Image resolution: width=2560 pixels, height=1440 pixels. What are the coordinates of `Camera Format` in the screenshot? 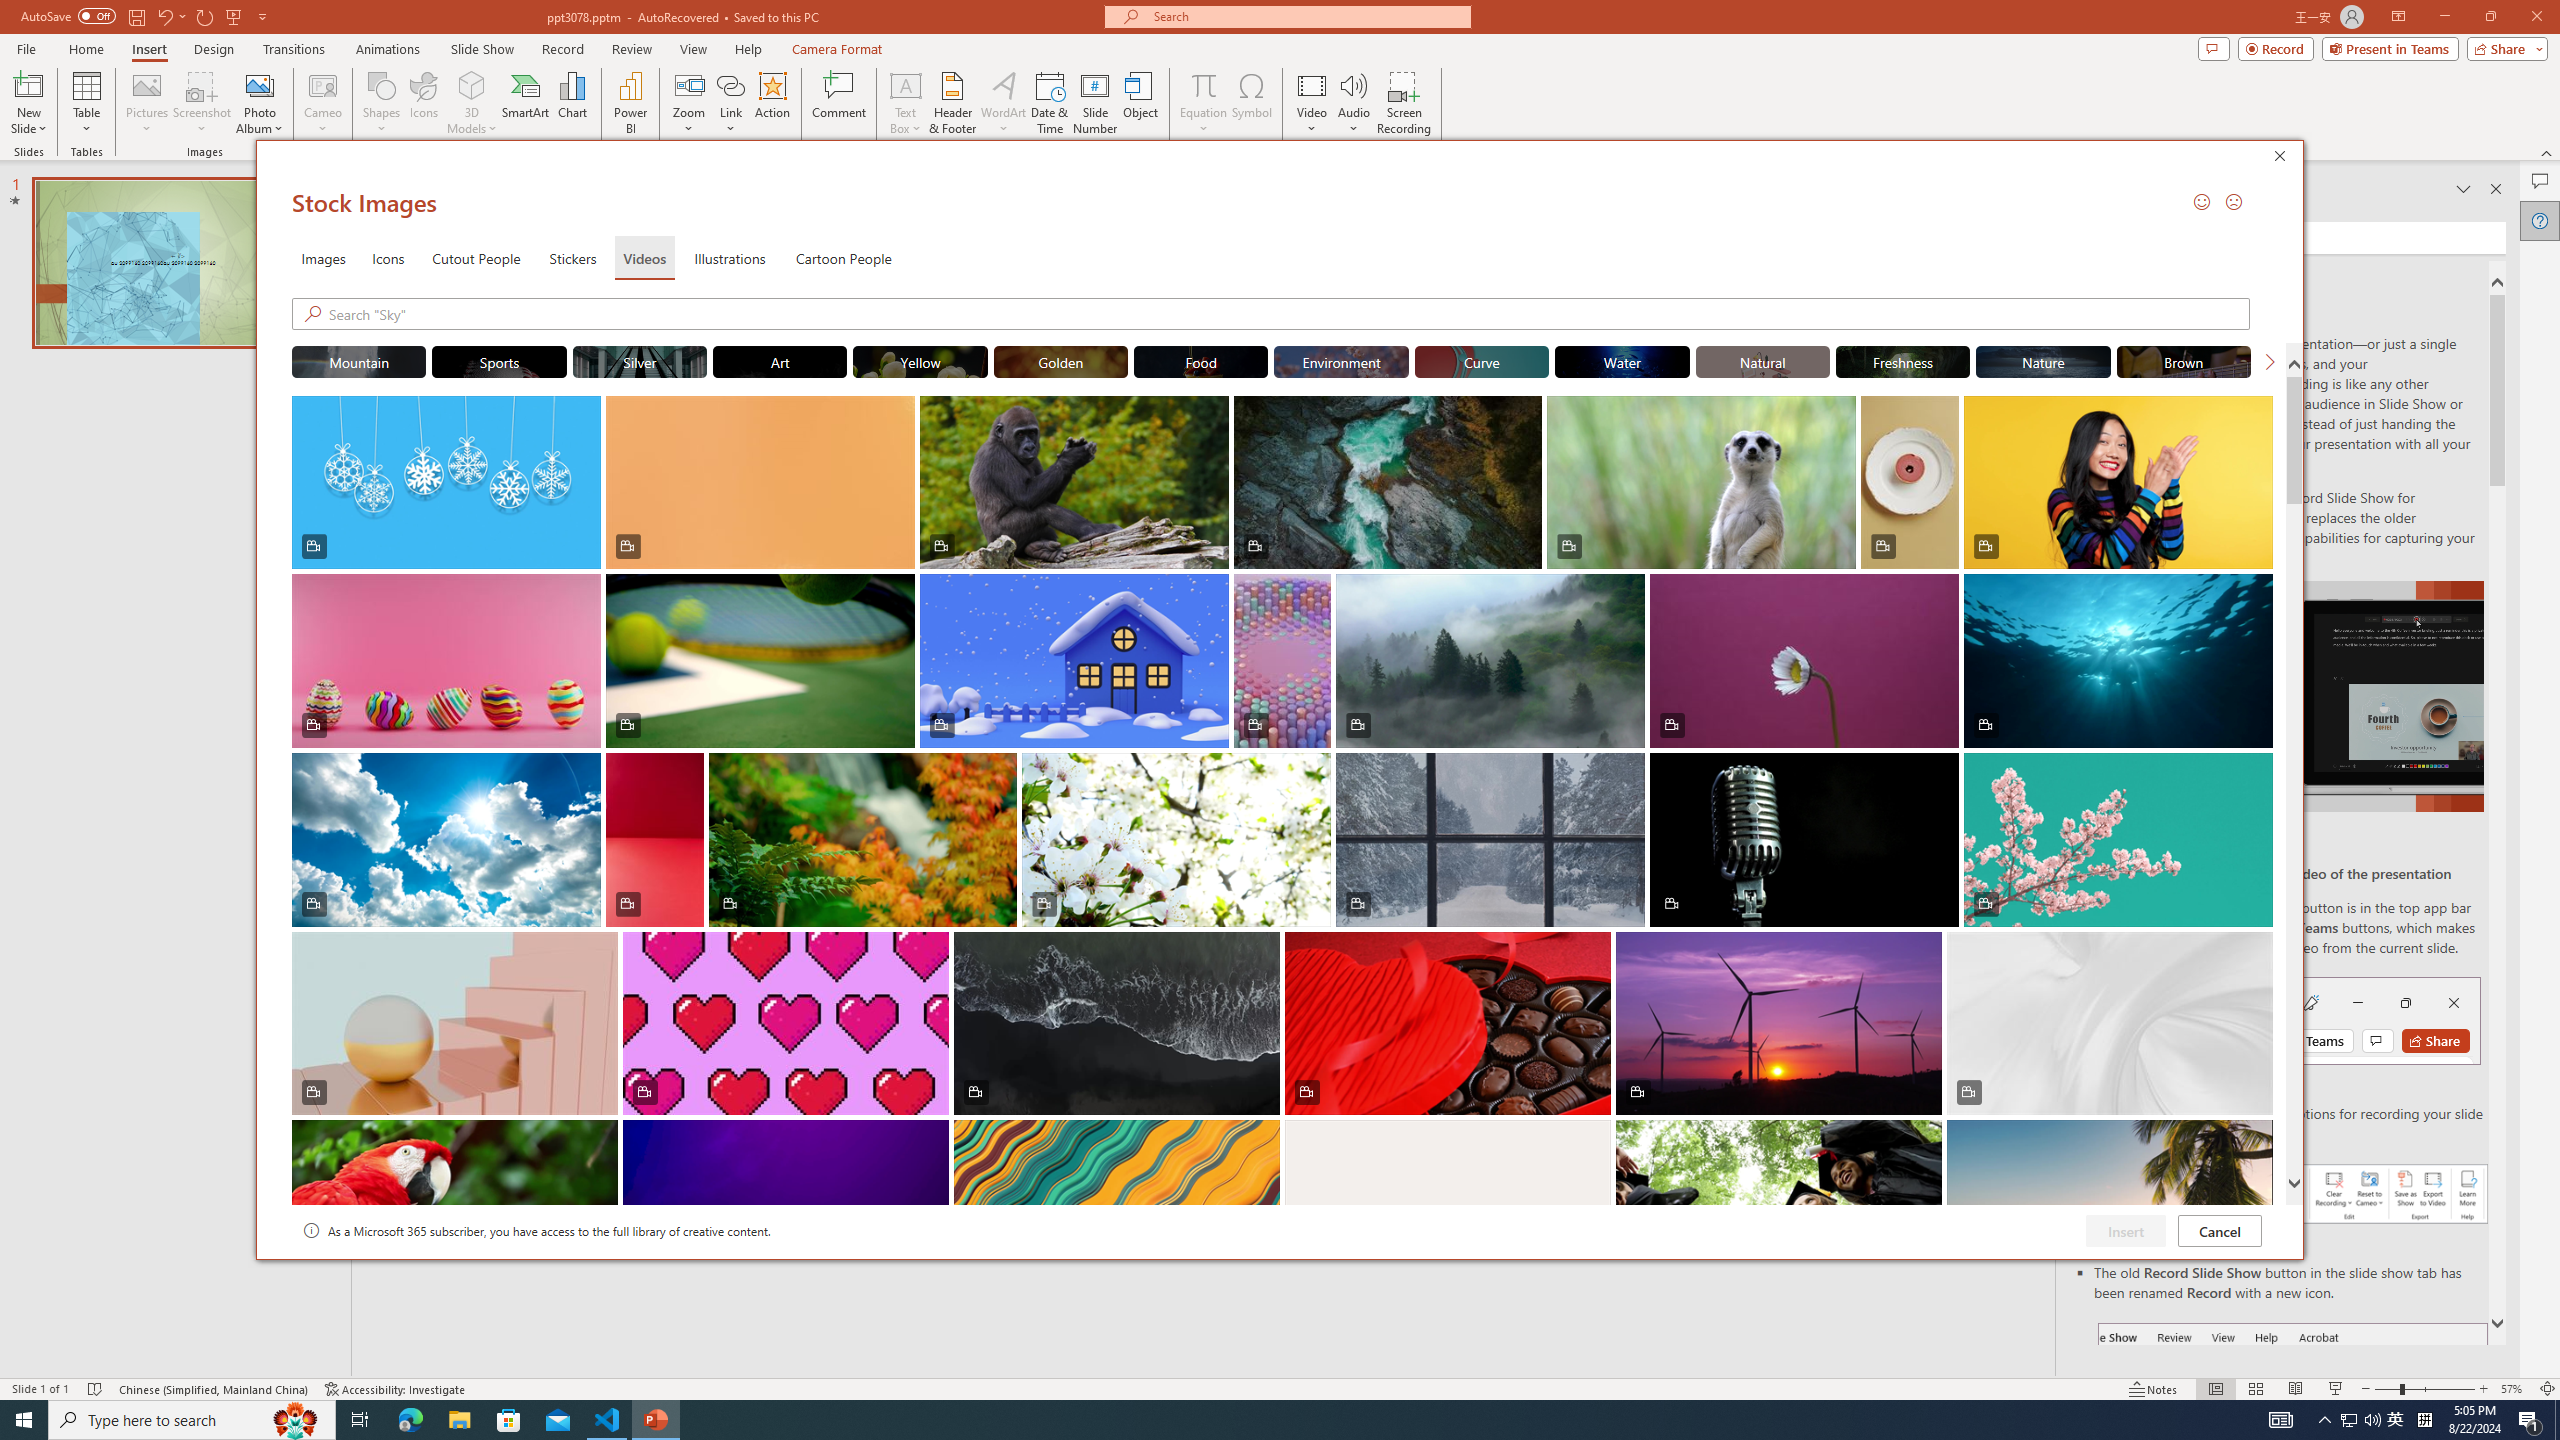 It's located at (837, 49).